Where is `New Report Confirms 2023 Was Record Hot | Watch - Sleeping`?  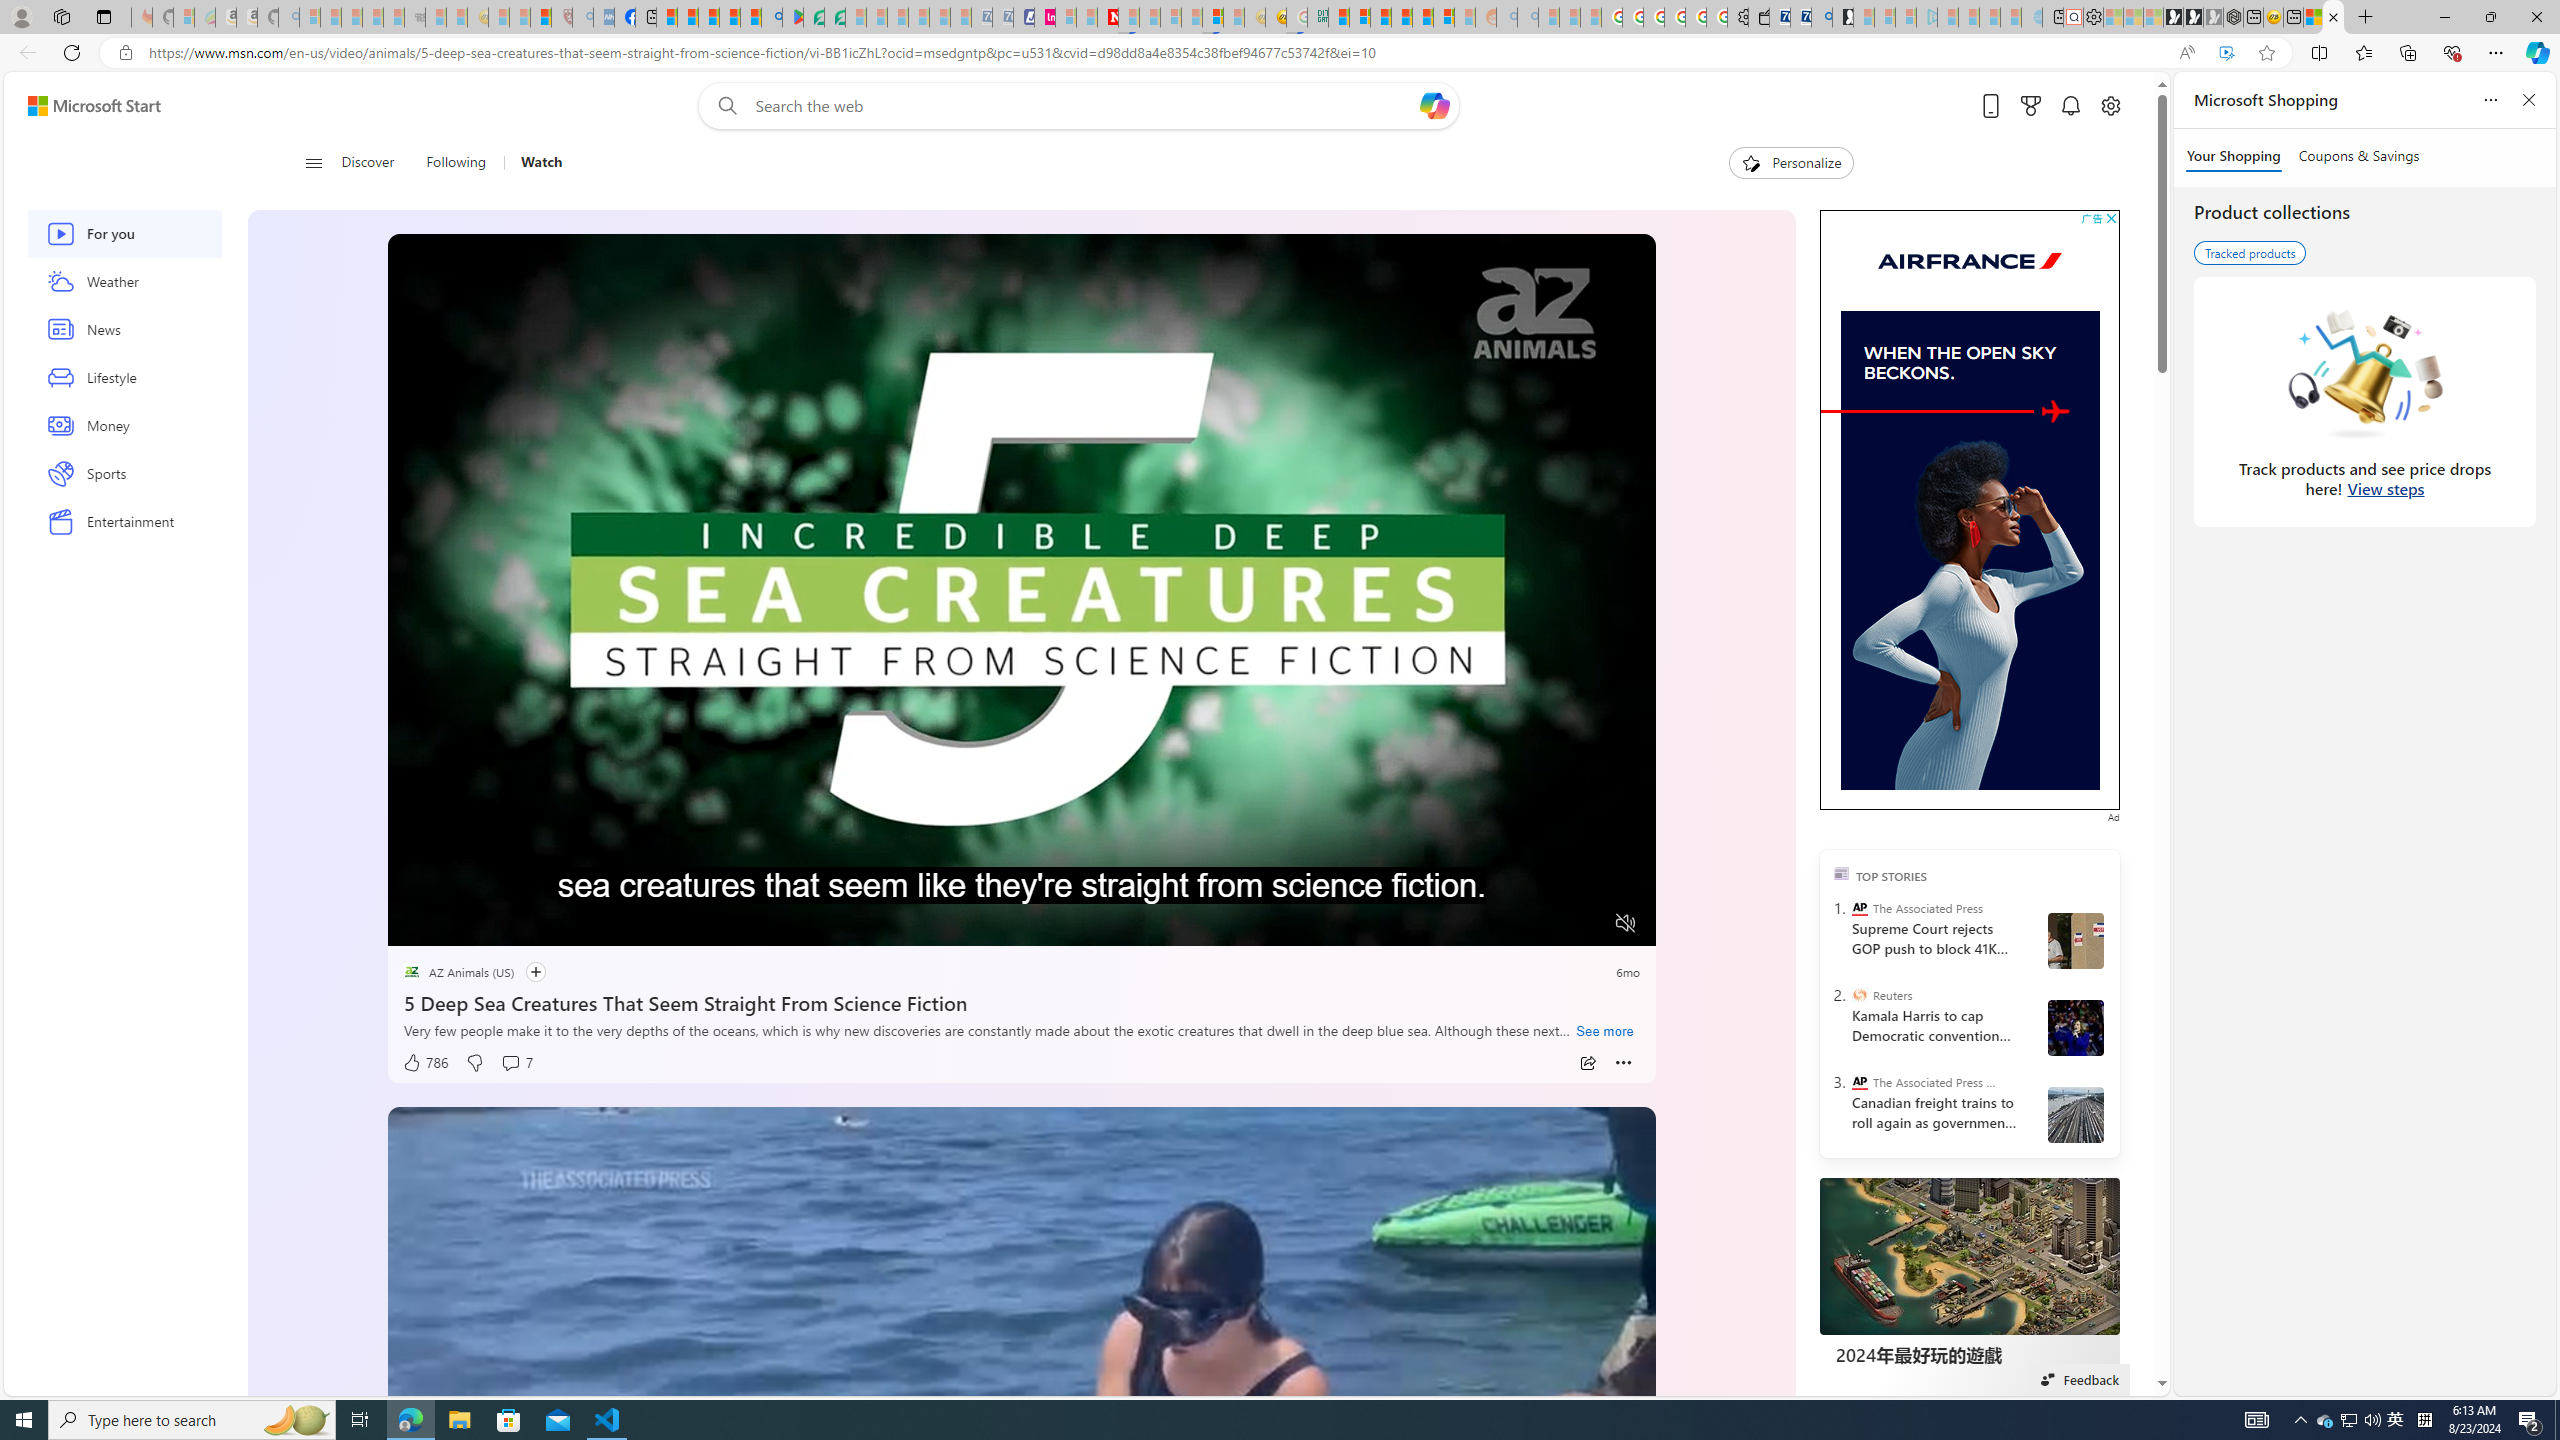
New Report Confirms 2023 Was Record Hot | Watch - Sleeping is located at coordinates (392, 17).